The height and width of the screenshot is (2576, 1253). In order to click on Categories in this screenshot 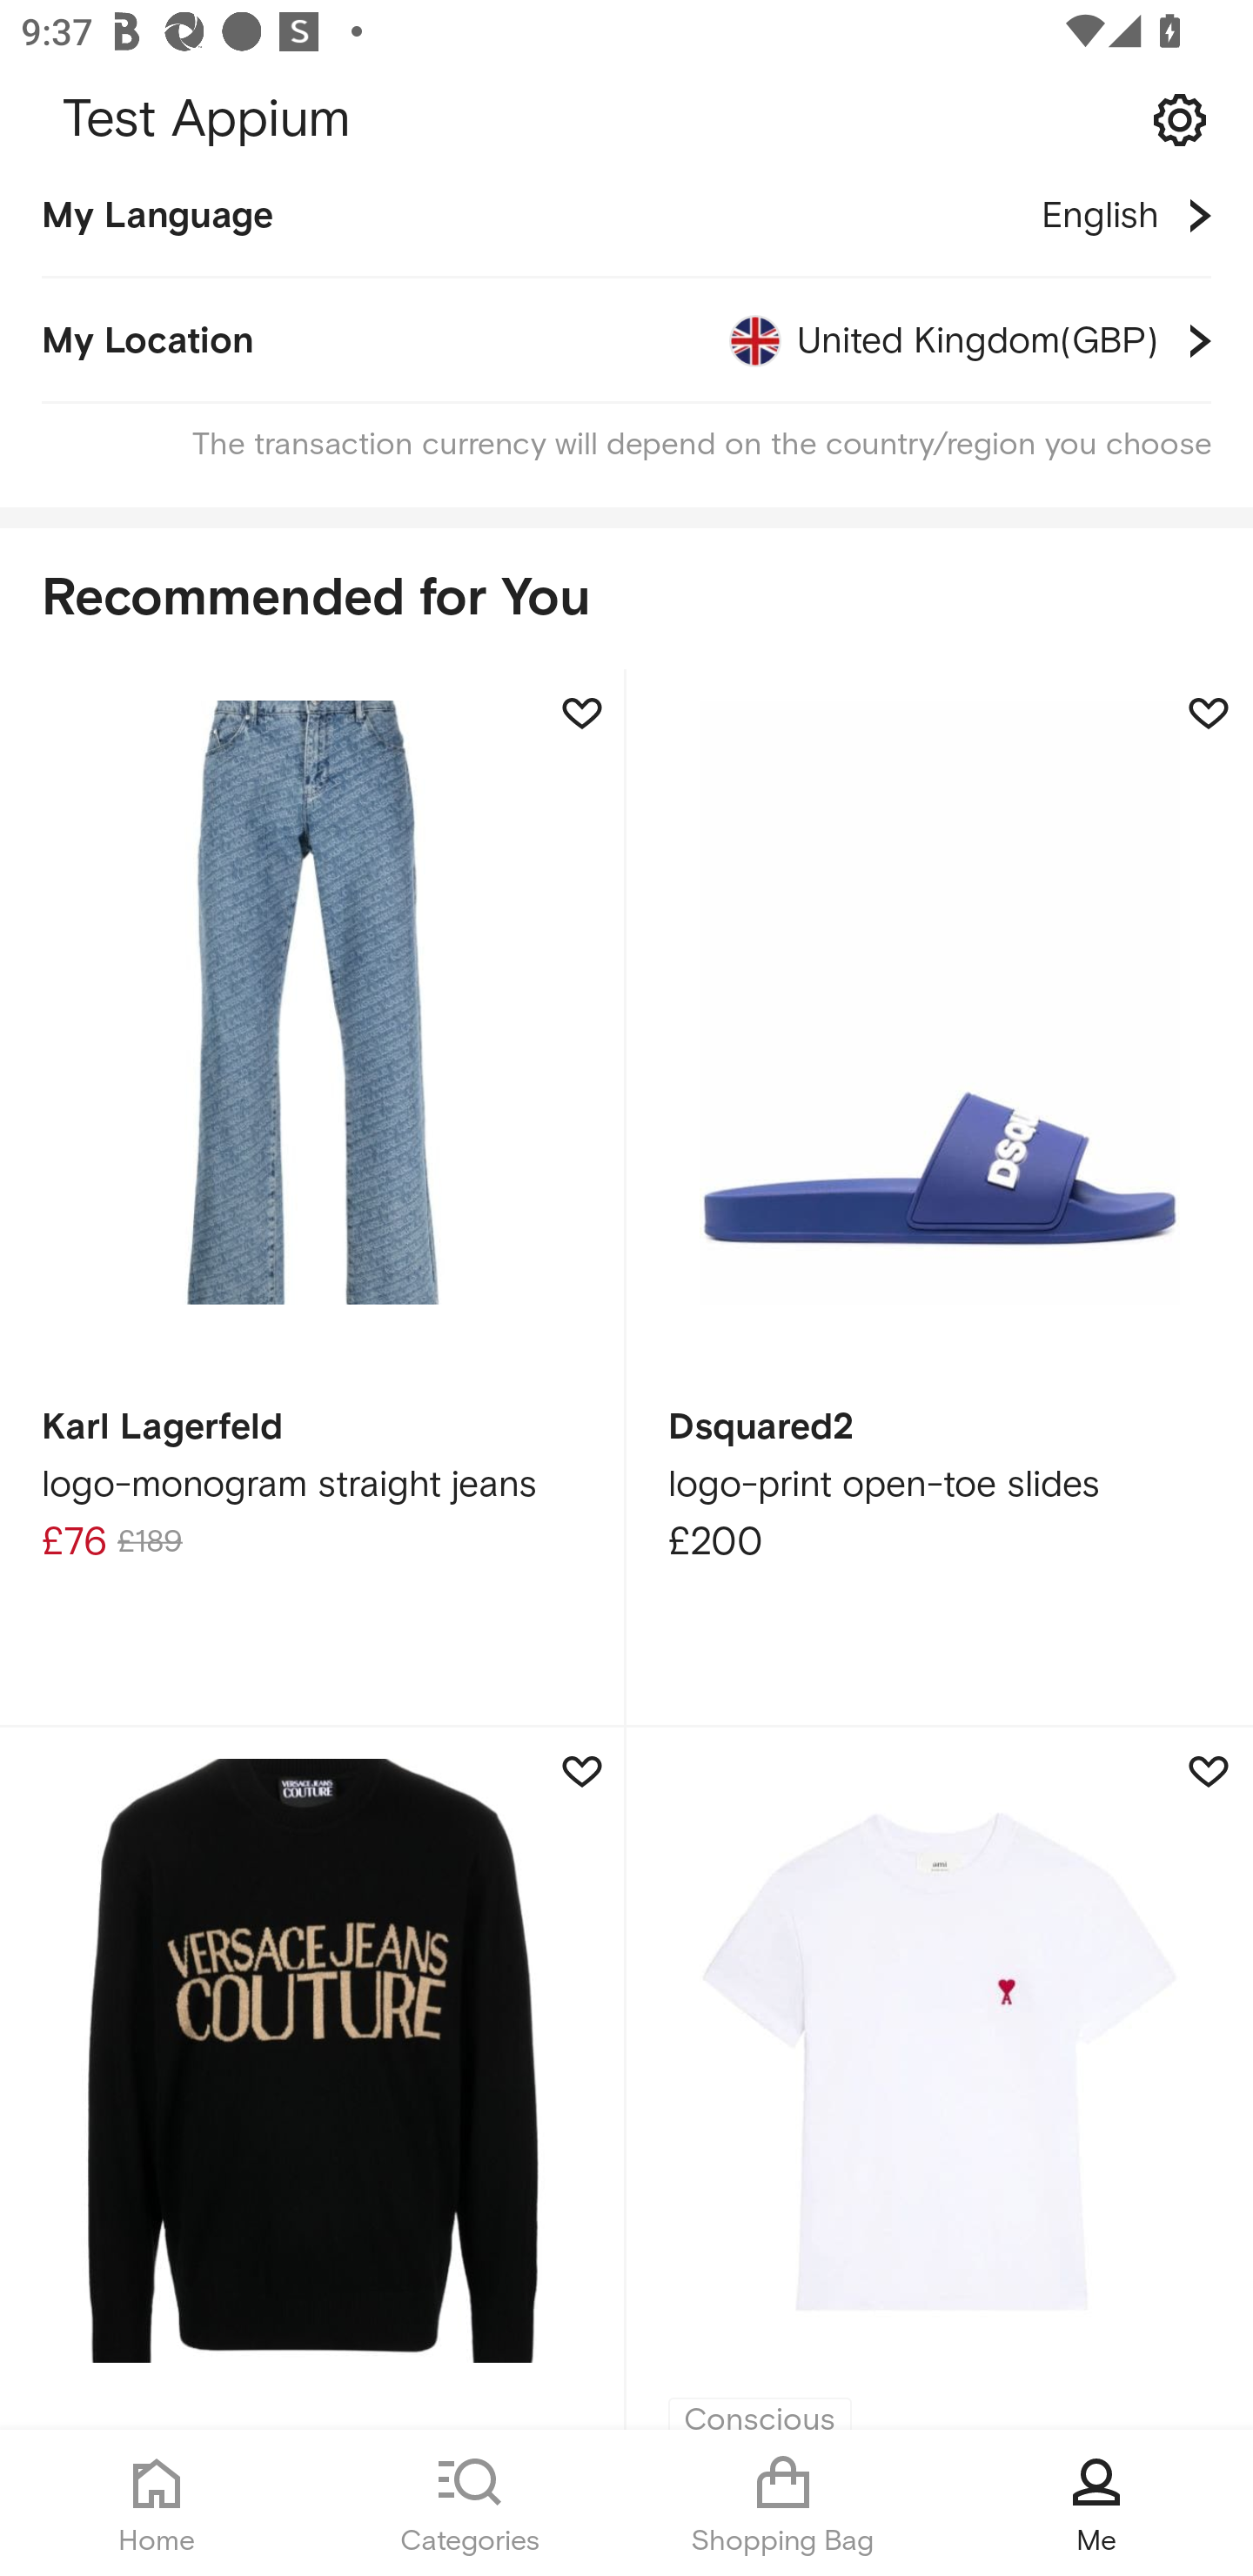, I will do `click(470, 2503)`.